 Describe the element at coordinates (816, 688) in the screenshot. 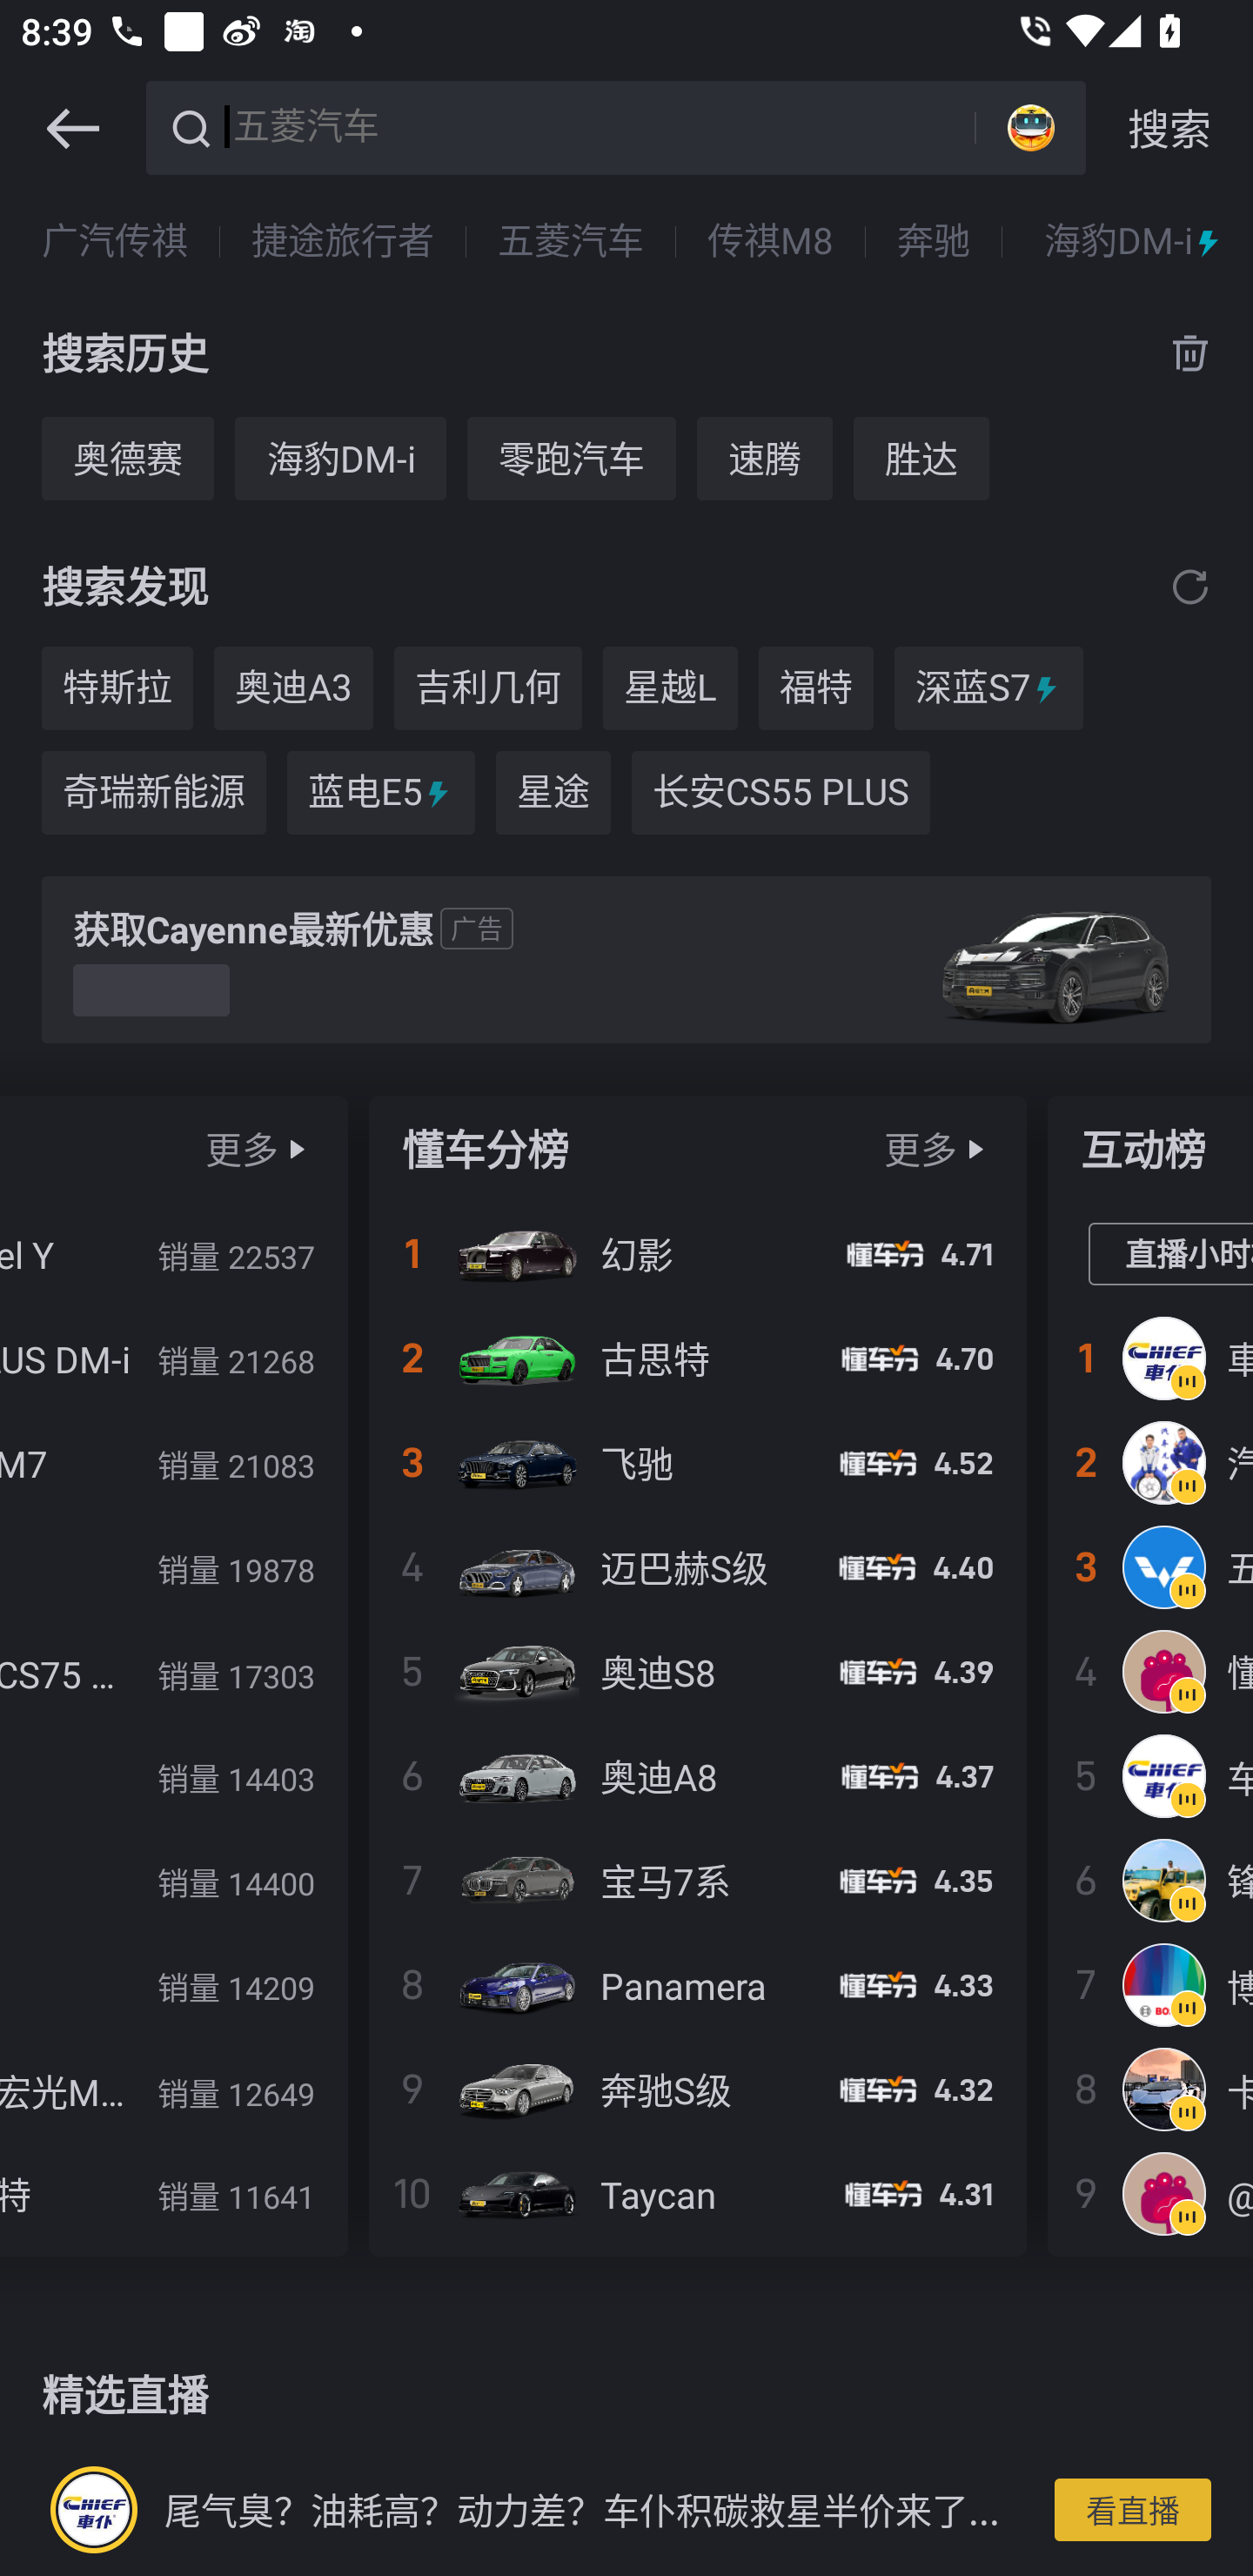

I see `福特` at that location.